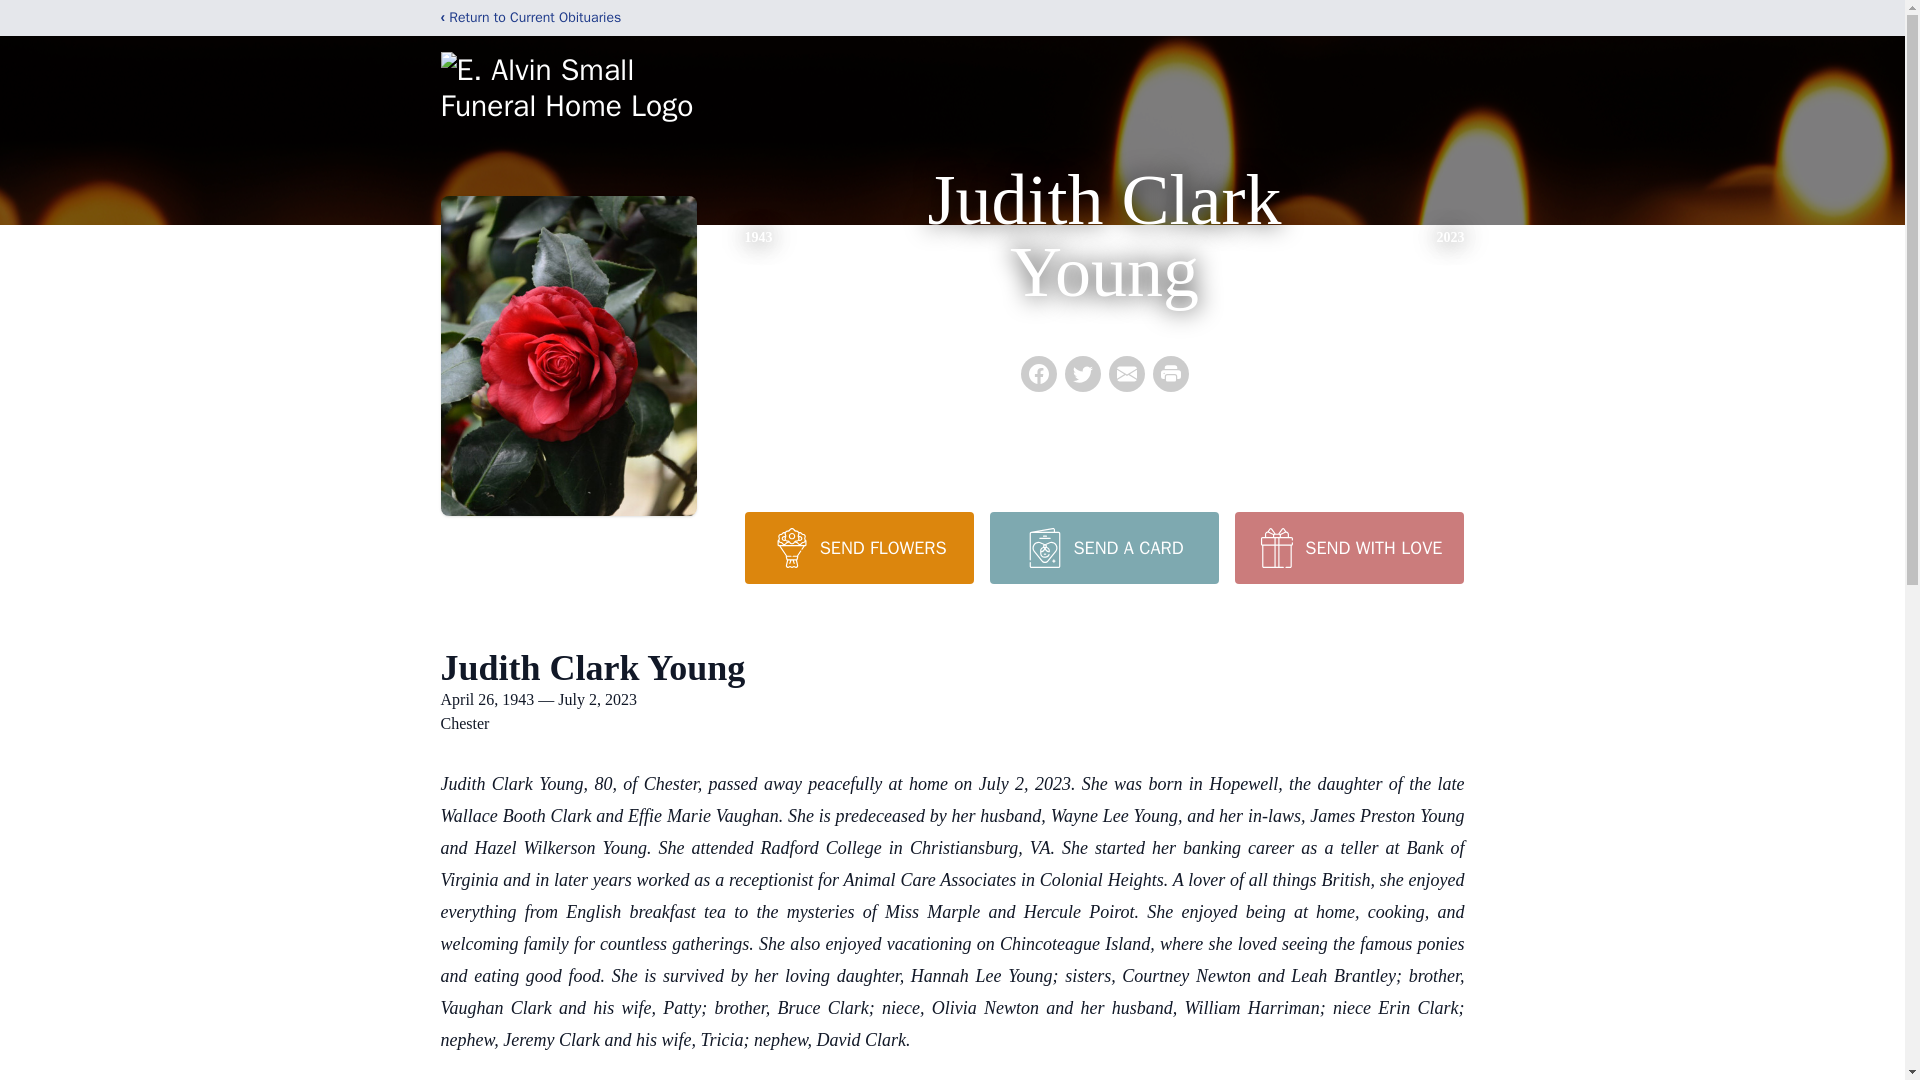  What do you see at coordinates (1104, 548) in the screenshot?
I see `SEND A CARD` at bounding box center [1104, 548].